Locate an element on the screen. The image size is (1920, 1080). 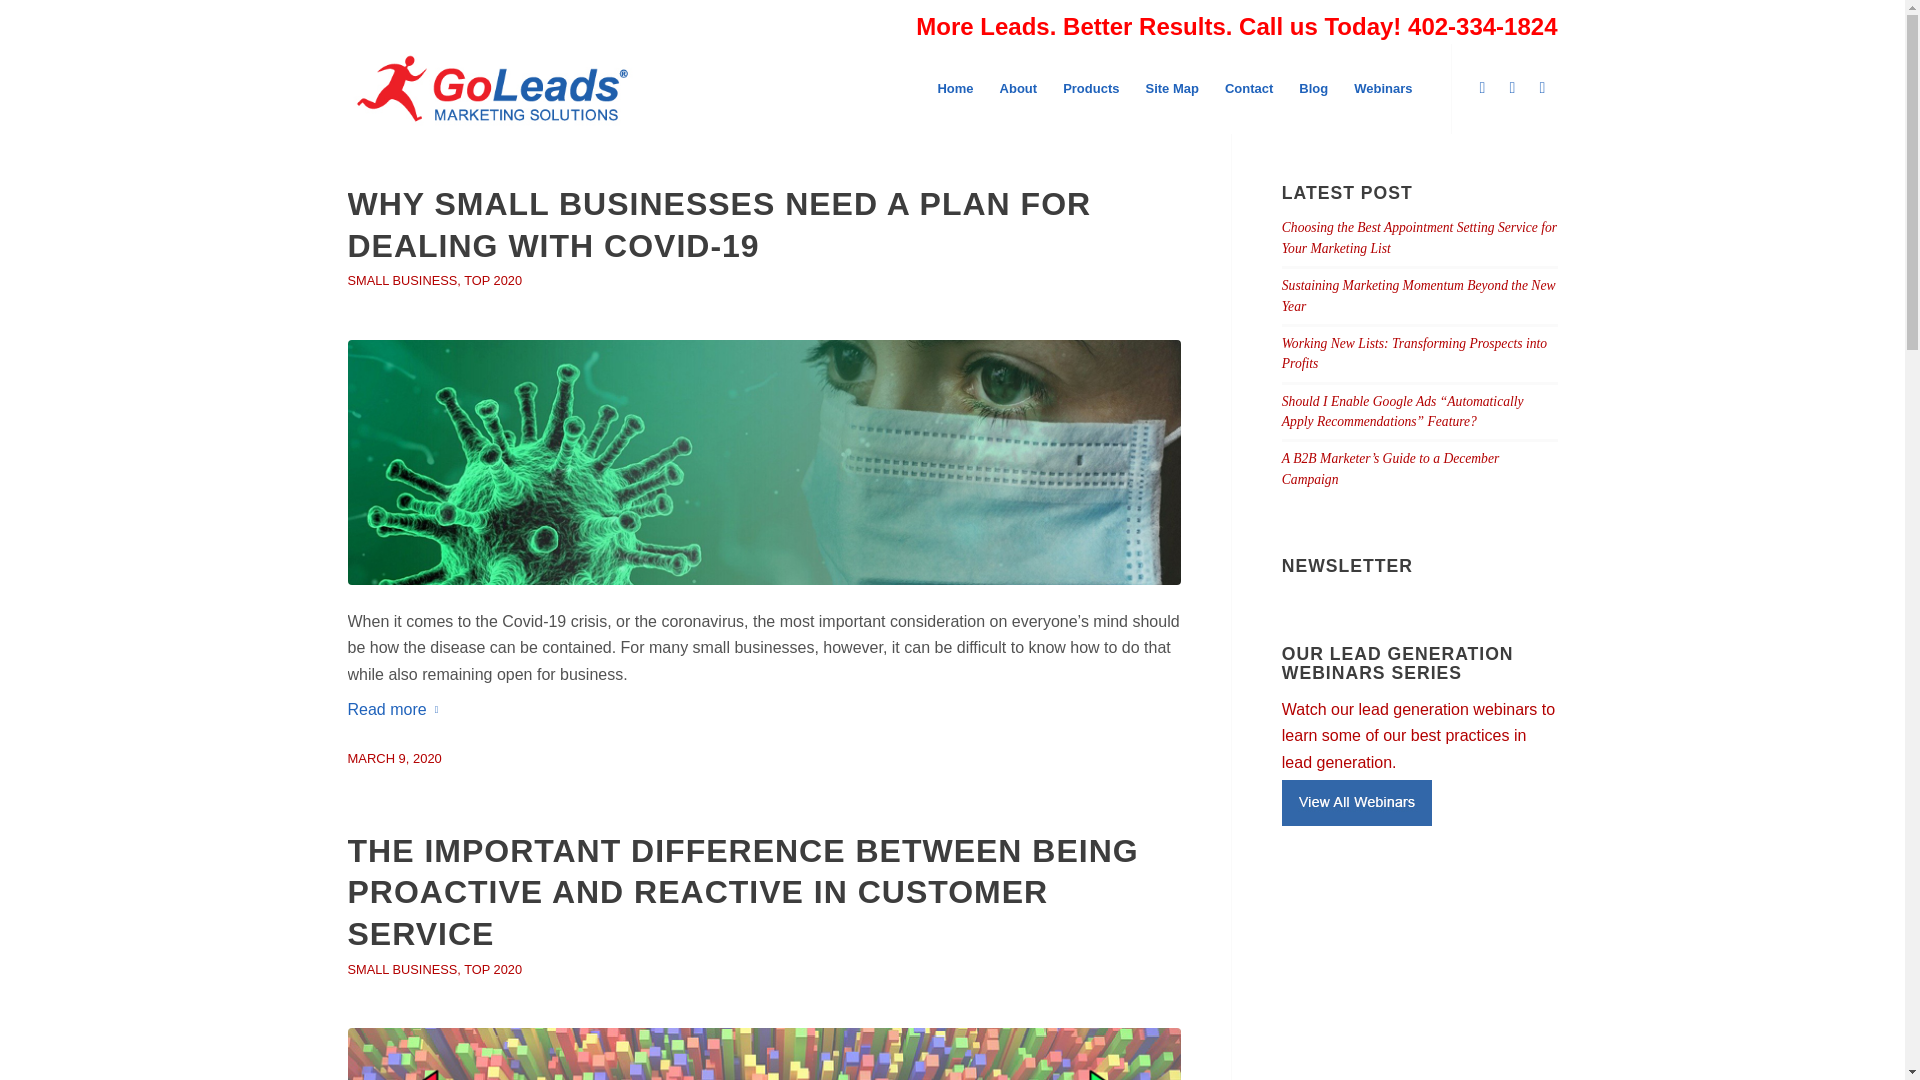
coronavirus is located at coordinates (764, 463).